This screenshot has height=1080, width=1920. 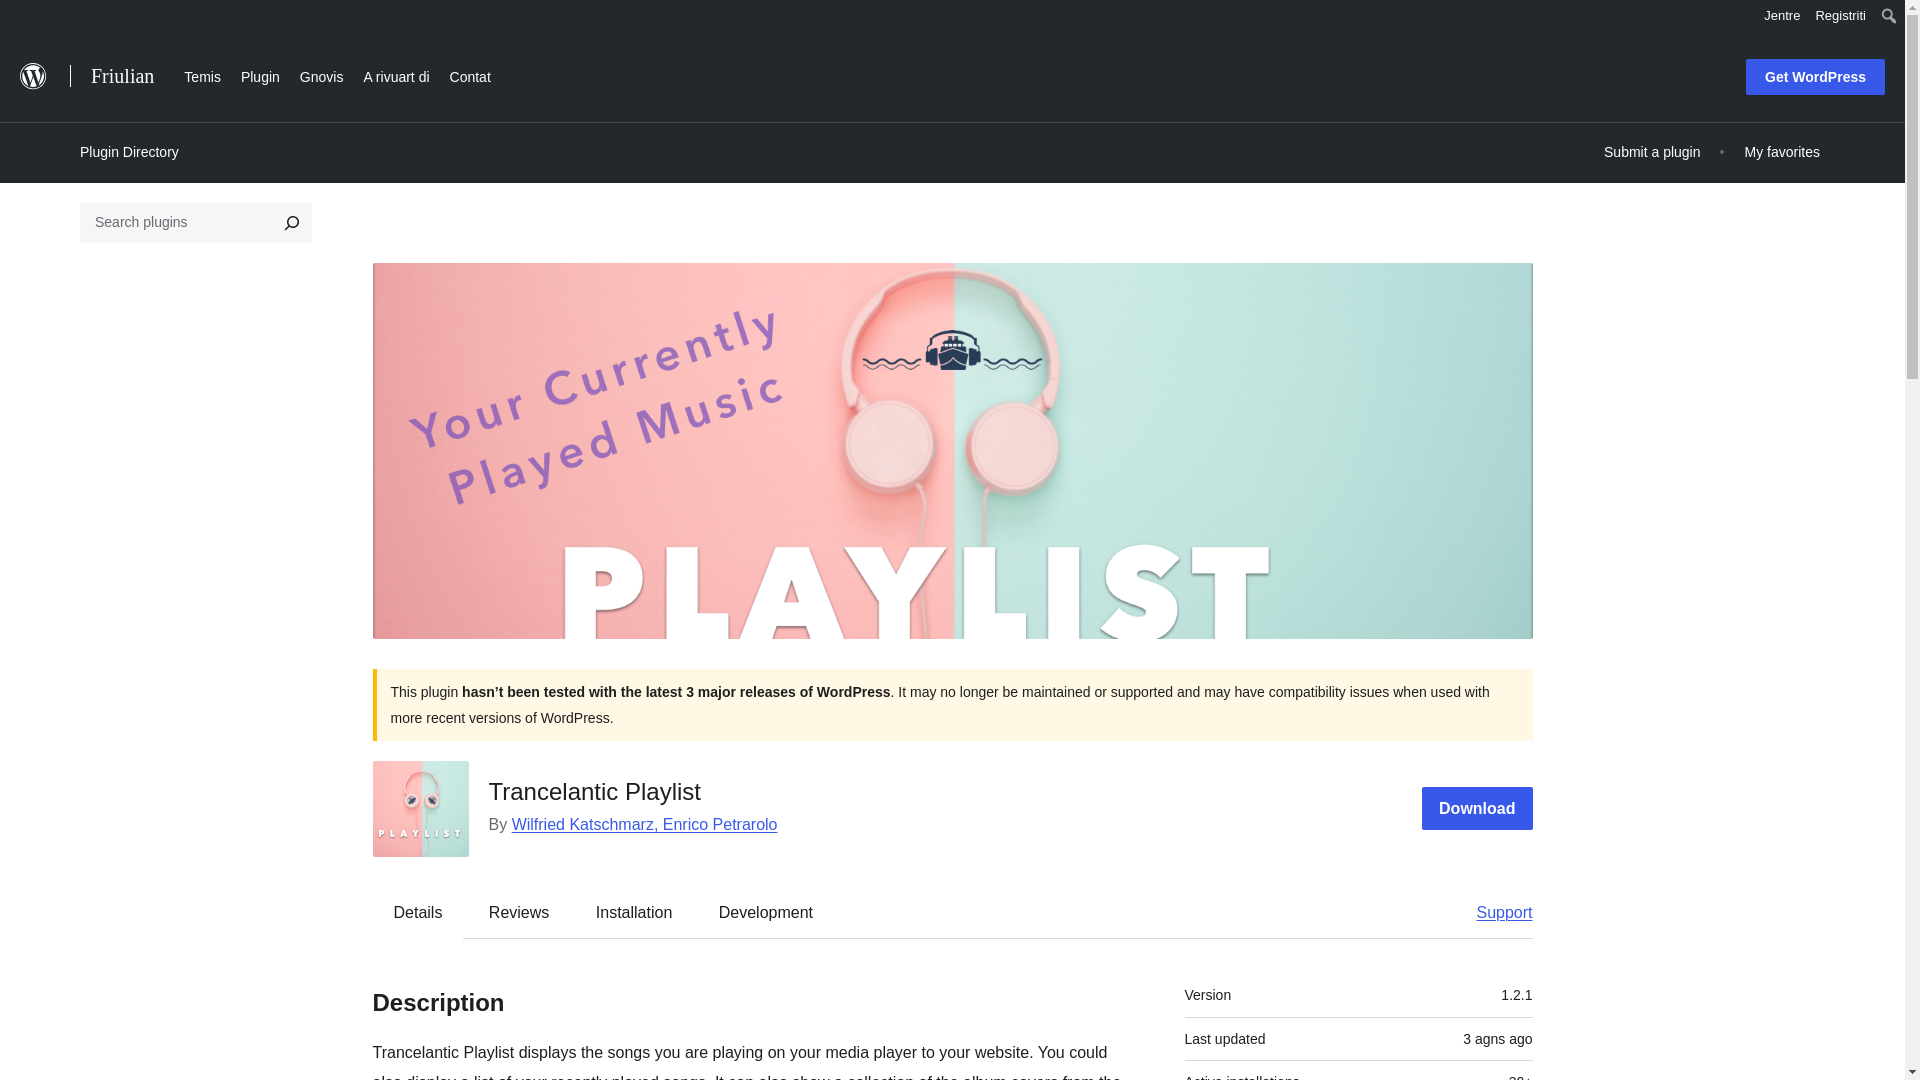 I want to click on Download, so click(x=1477, y=808).